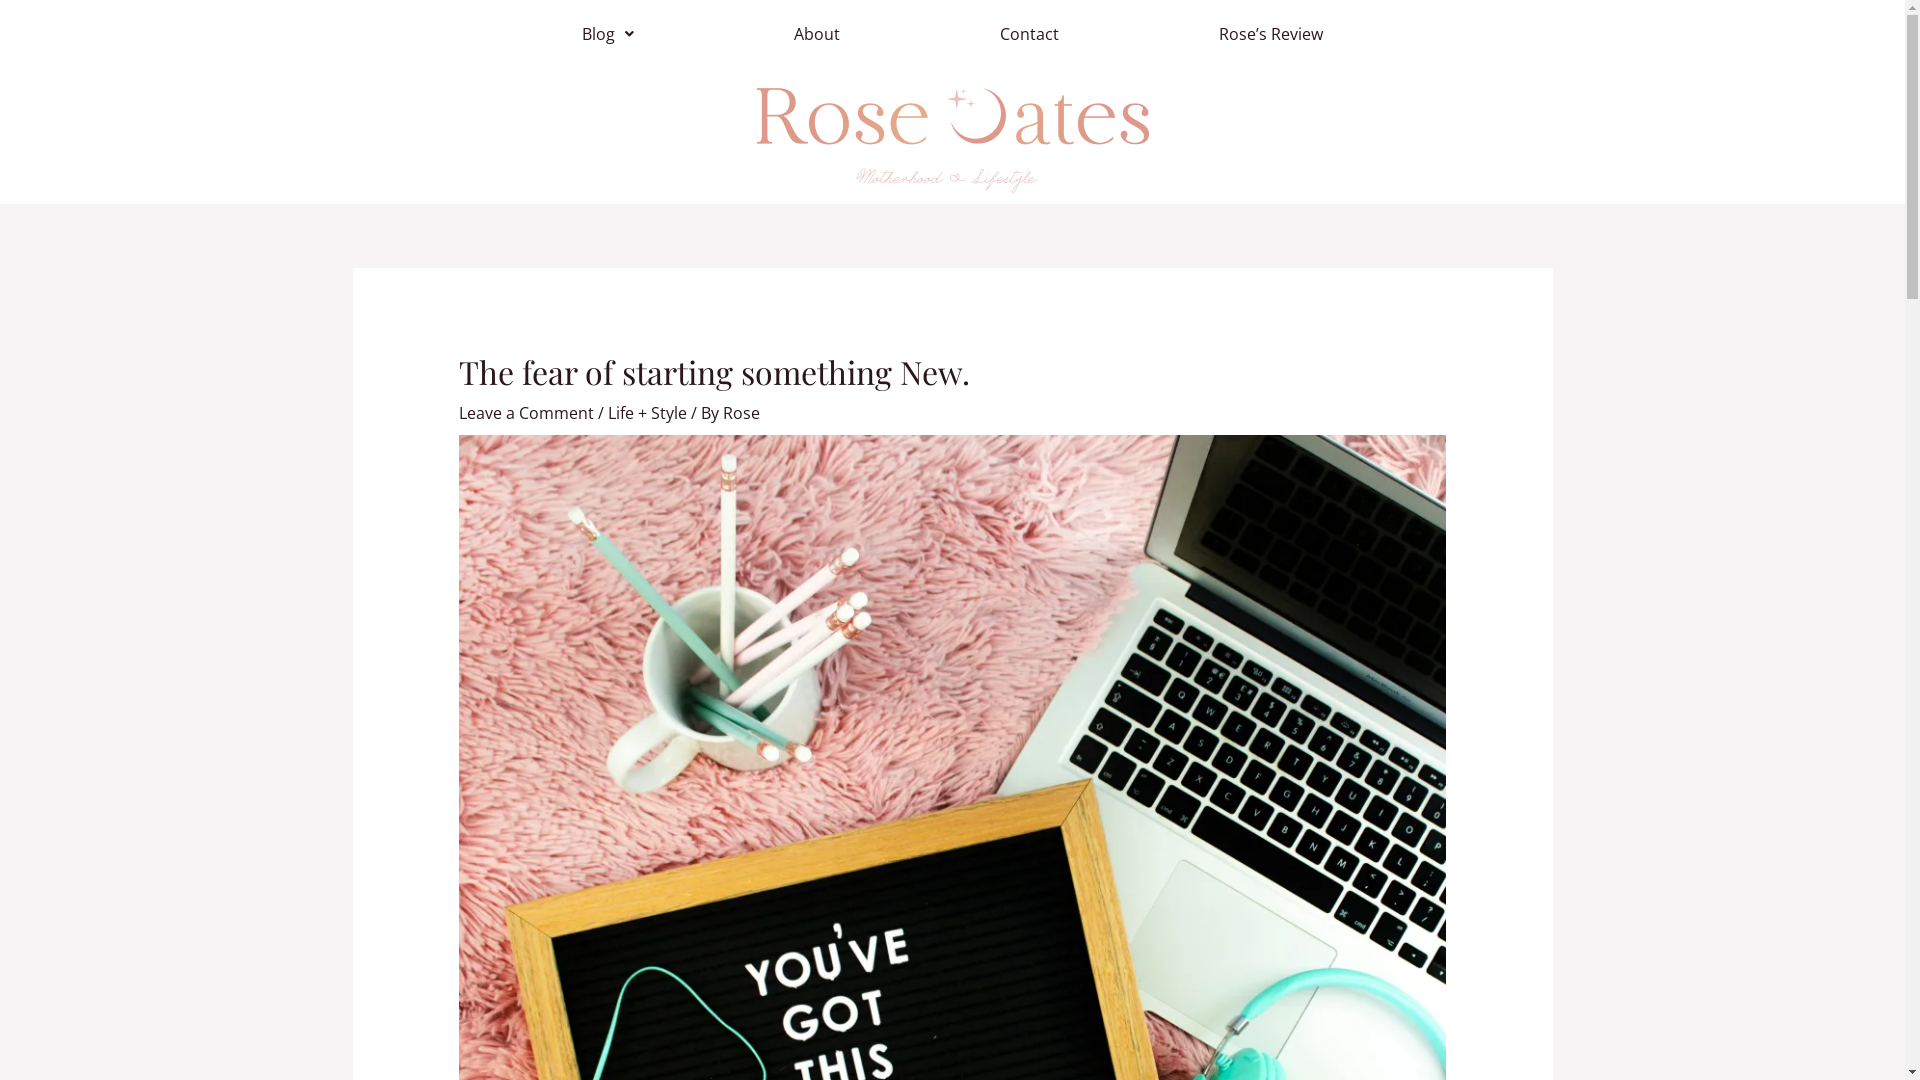 The width and height of the screenshot is (1920, 1080). What do you see at coordinates (648, 413) in the screenshot?
I see `Life + Style` at bounding box center [648, 413].